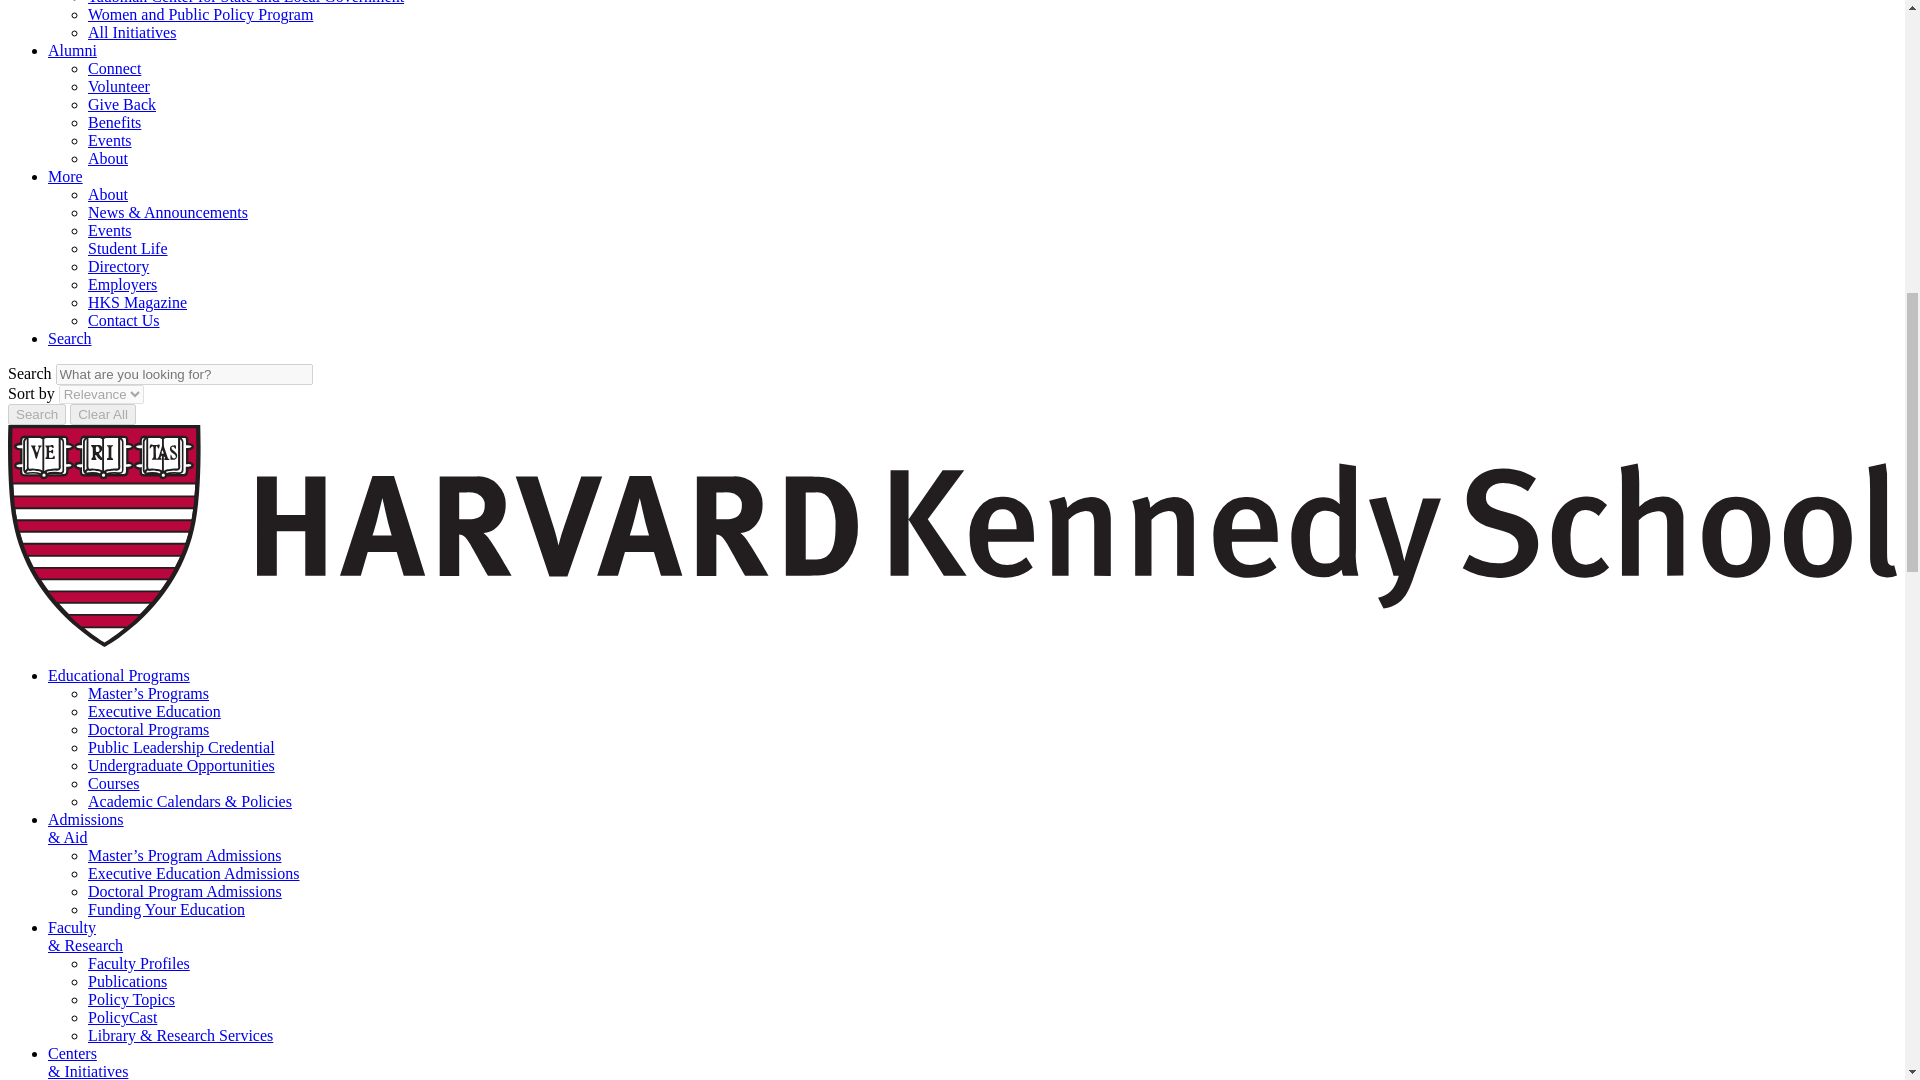 This screenshot has height=1080, width=1920. I want to click on Publications at HKS, so click(128, 982).